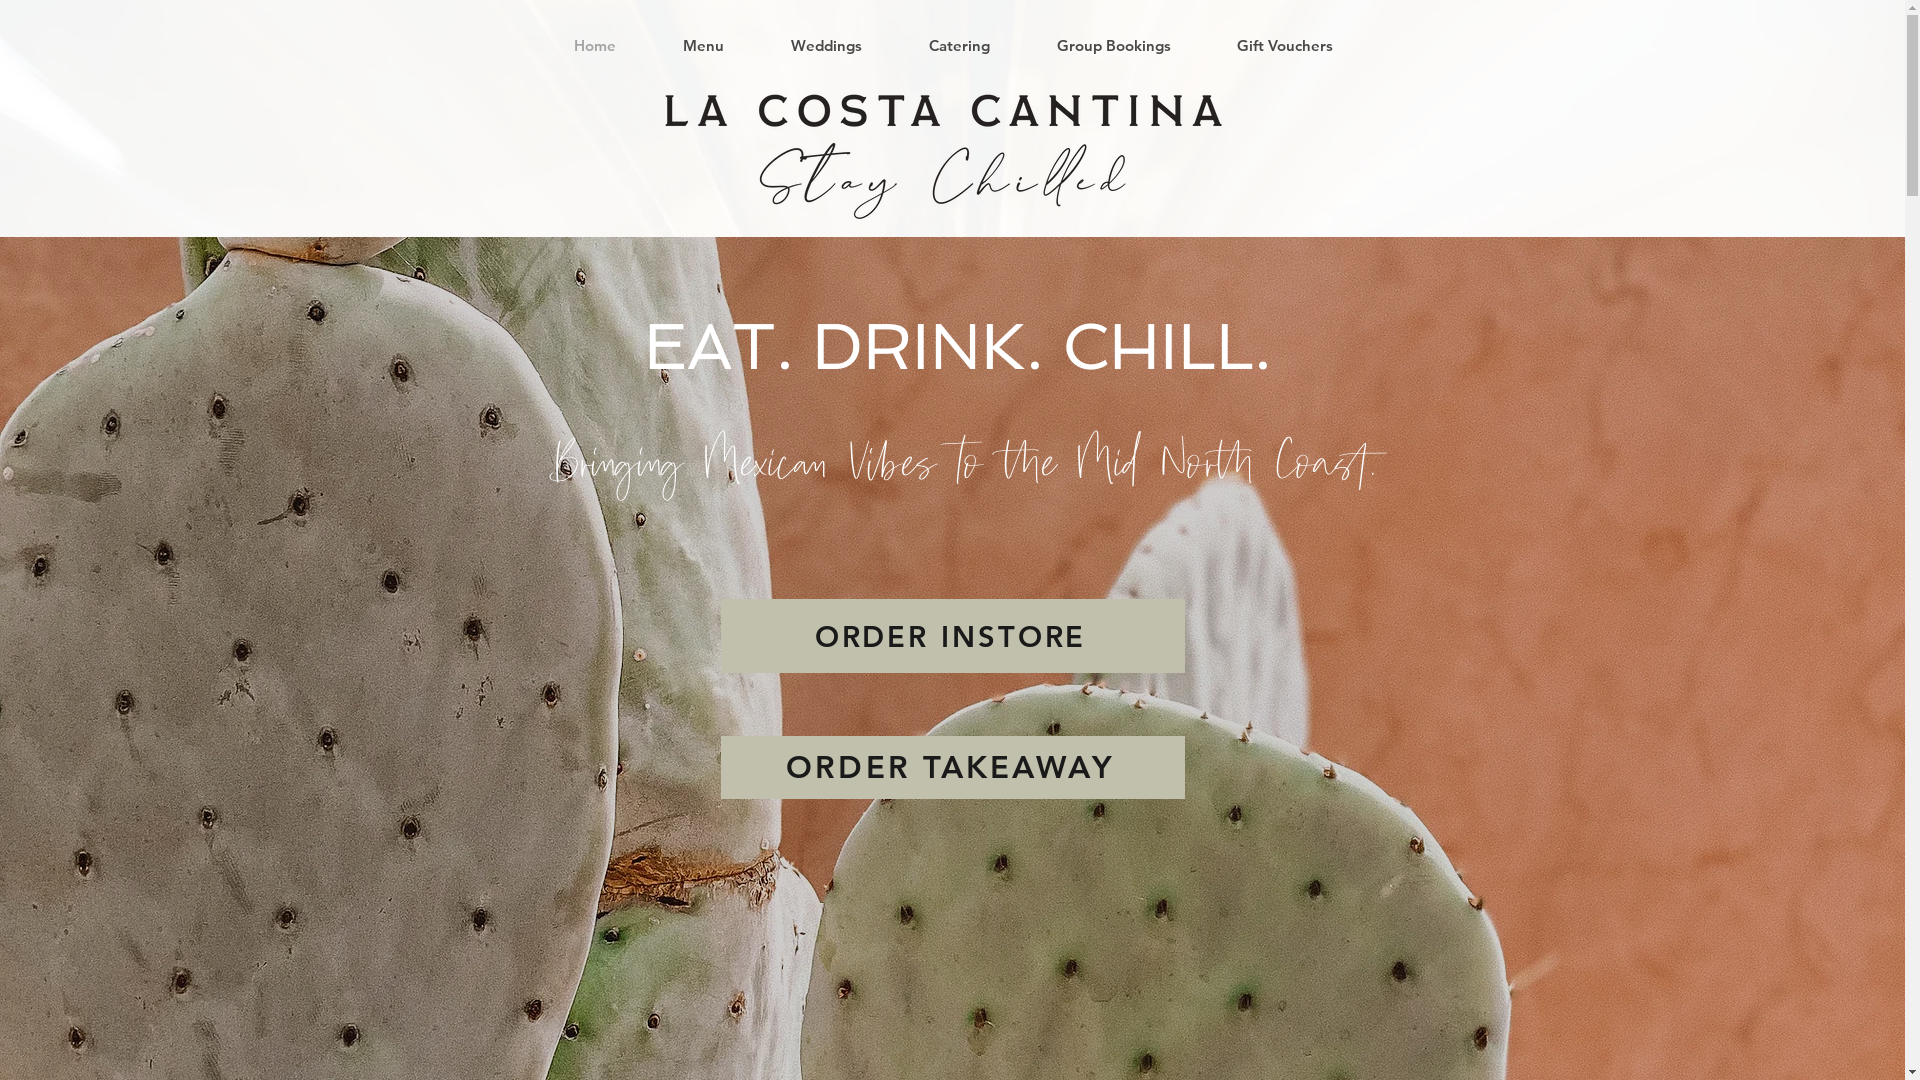  I want to click on Catering, so click(960, 46).